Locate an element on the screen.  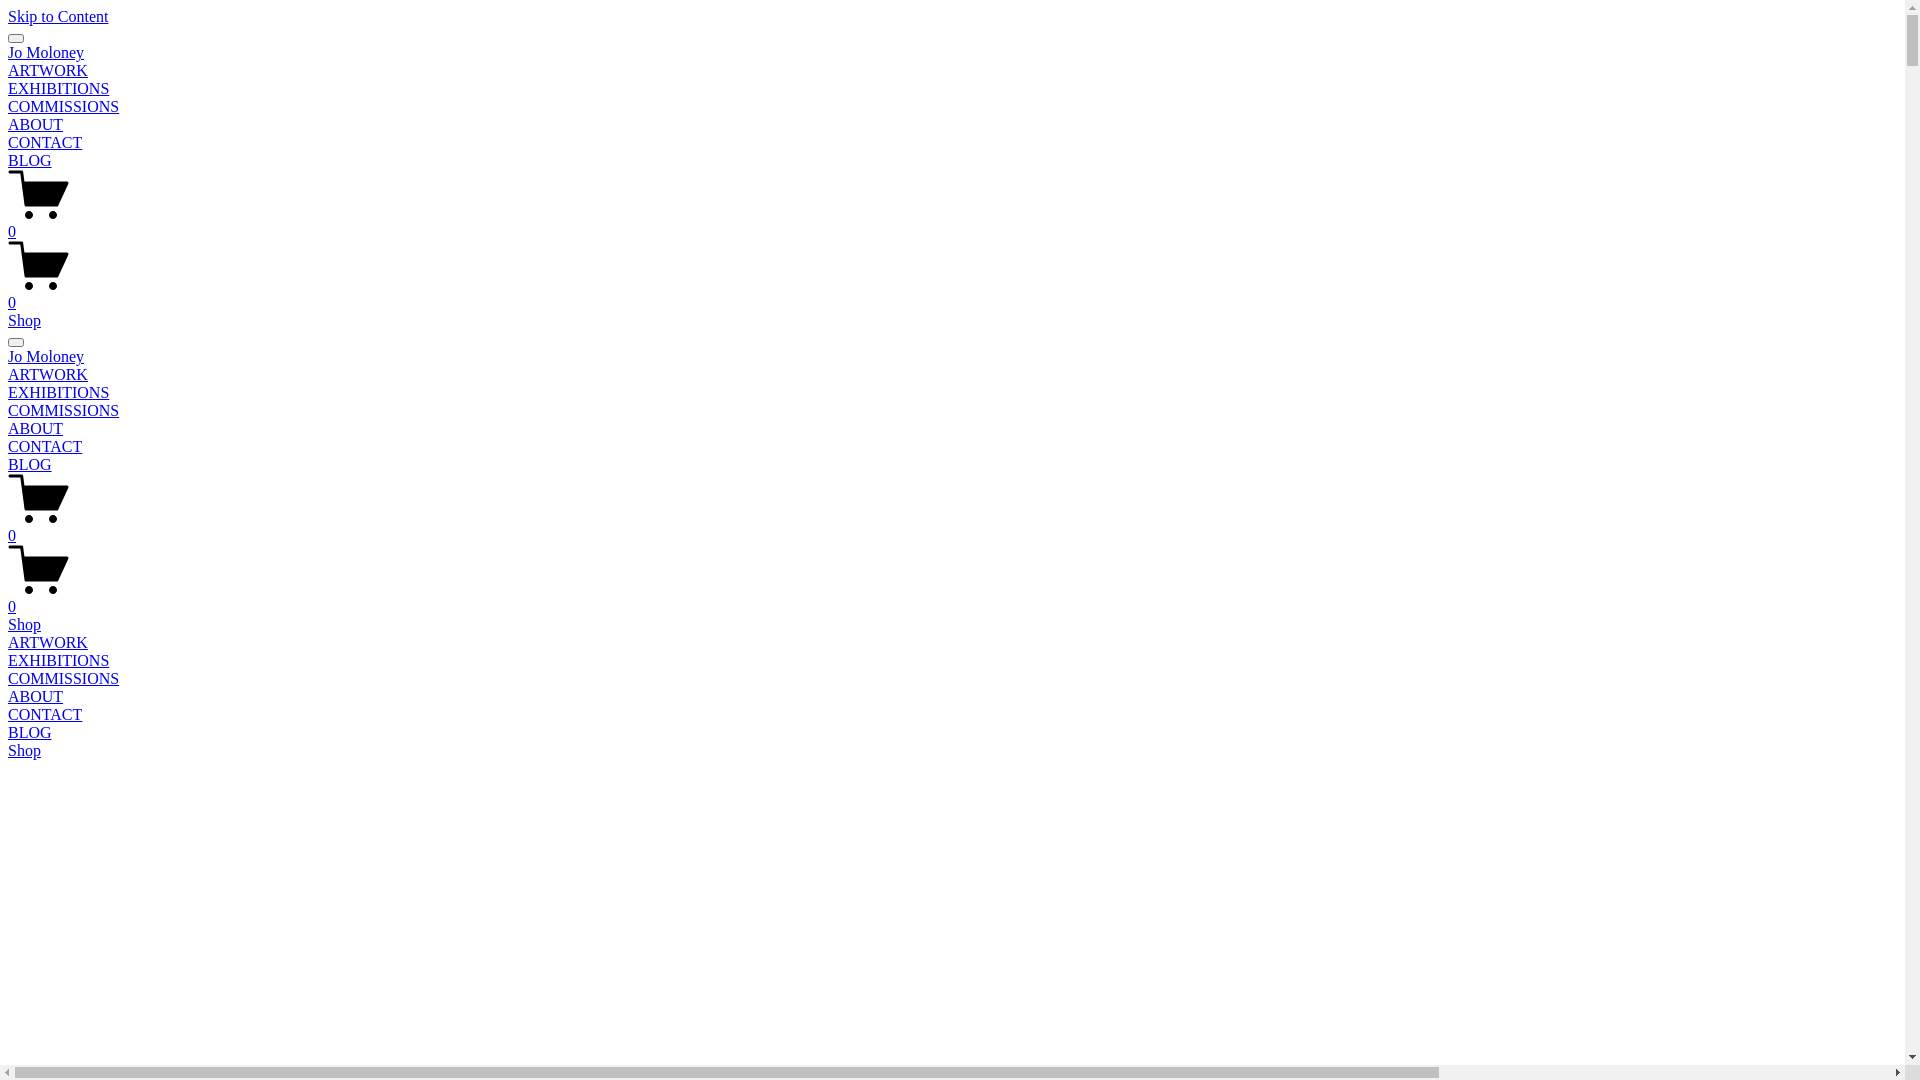
COMMISSIONS is located at coordinates (64, 106).